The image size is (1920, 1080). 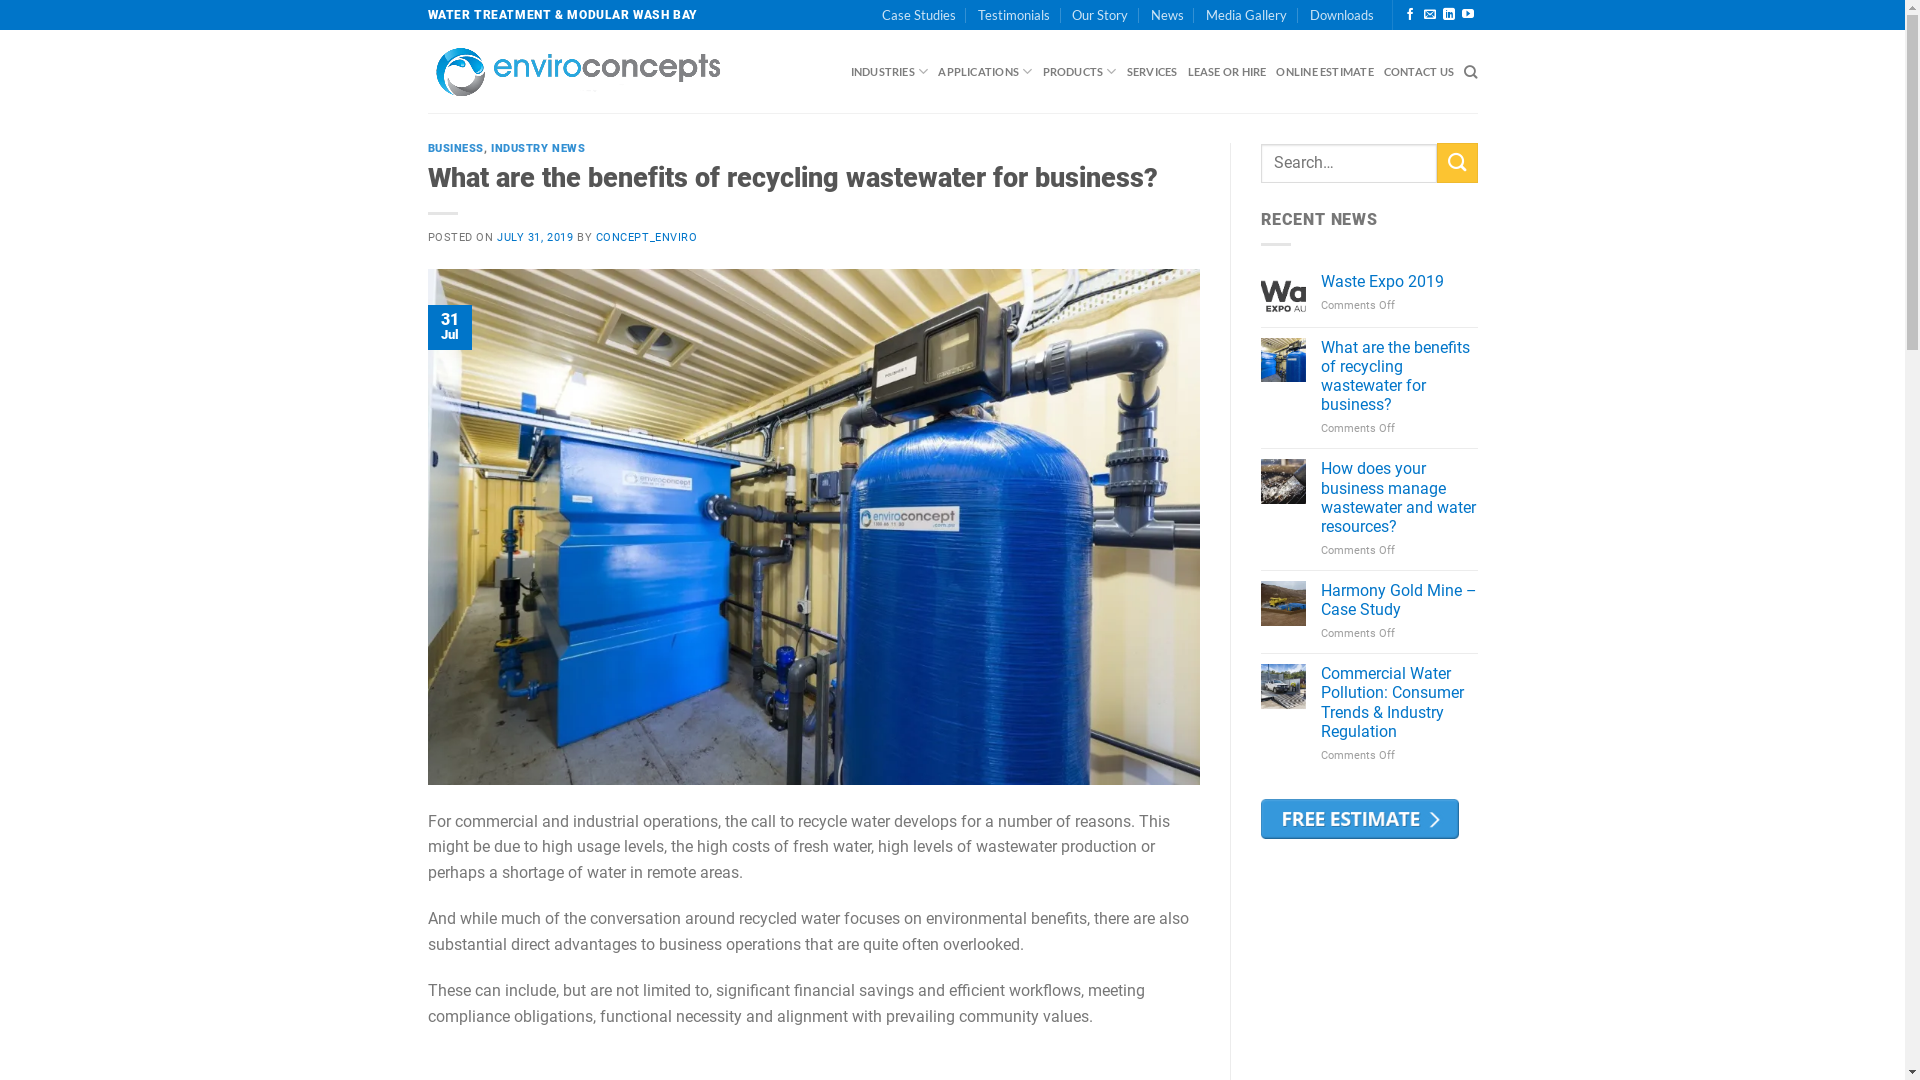 What do you see at coordinates (538, 148) in the screenshot?
I see `INDUSTRY NEWS` at bounding box center [538, 148].